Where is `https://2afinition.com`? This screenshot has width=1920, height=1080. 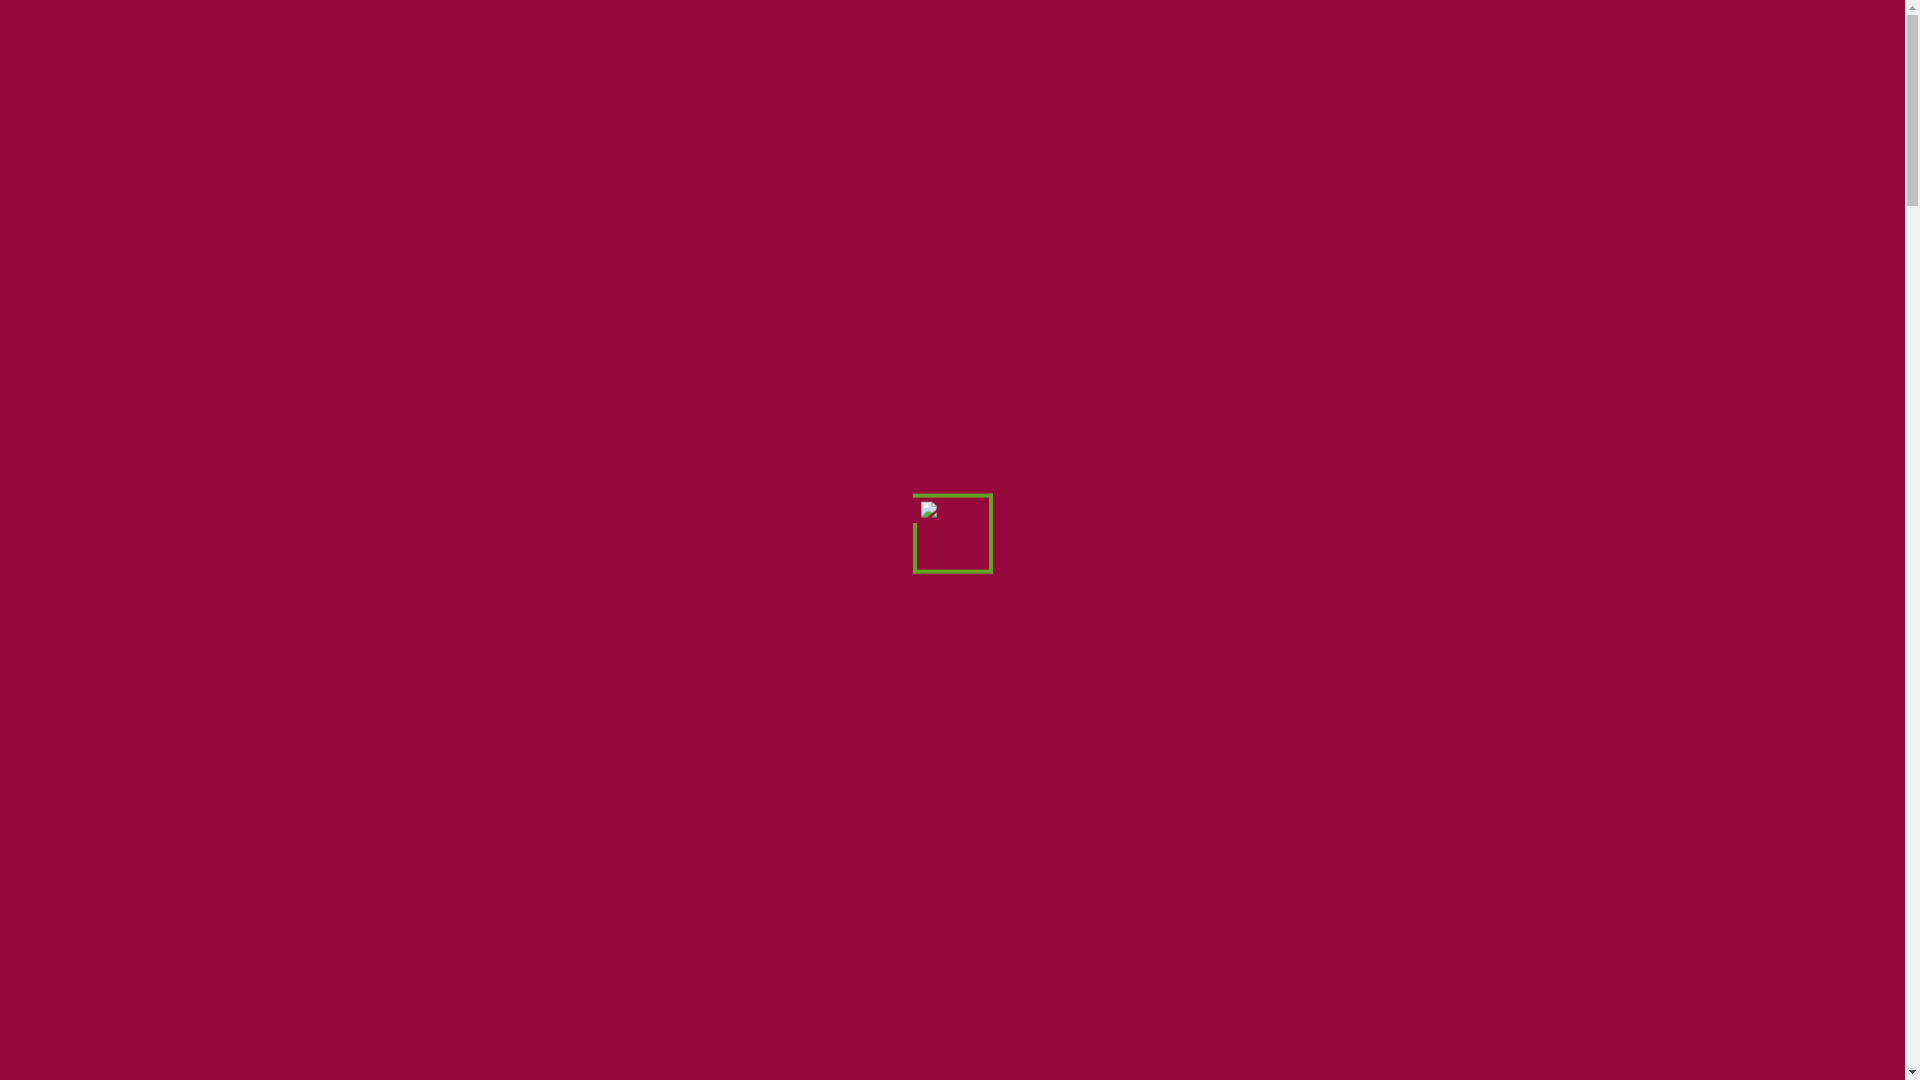
https://2afinition.com is located at coordinates (654, 256).